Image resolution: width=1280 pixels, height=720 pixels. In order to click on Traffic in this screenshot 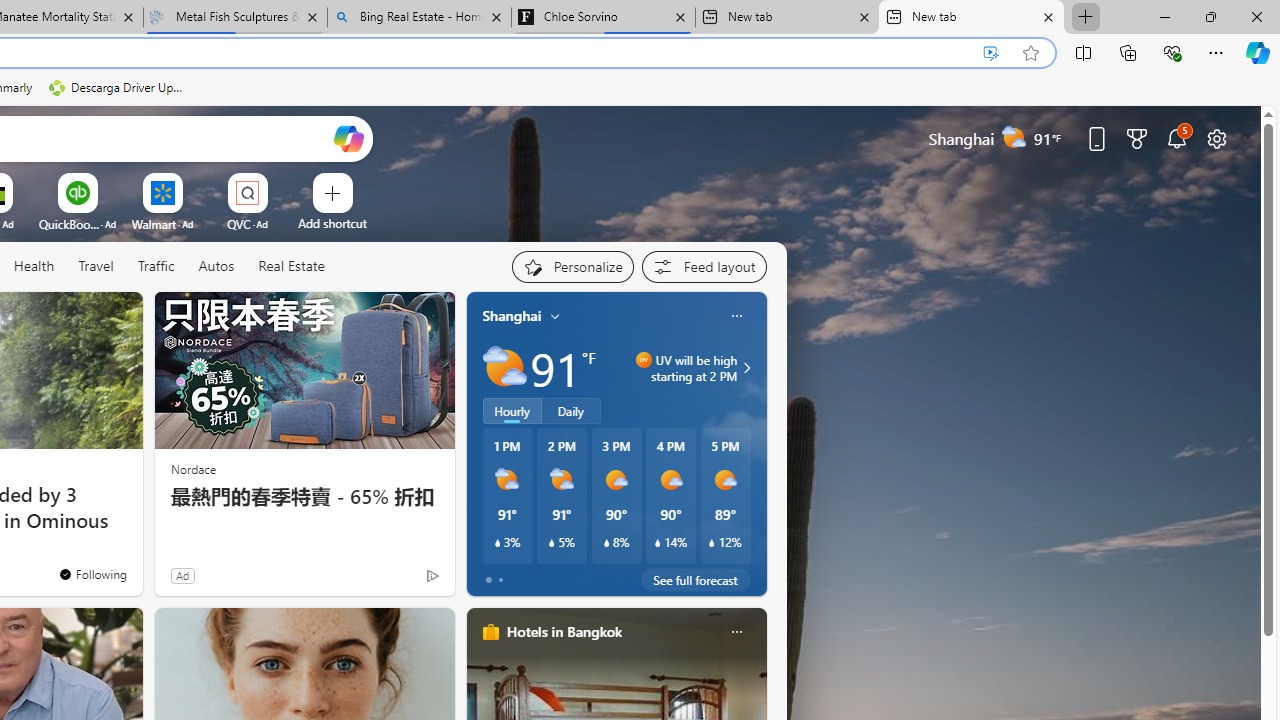, I will do `click(156, 267)`.